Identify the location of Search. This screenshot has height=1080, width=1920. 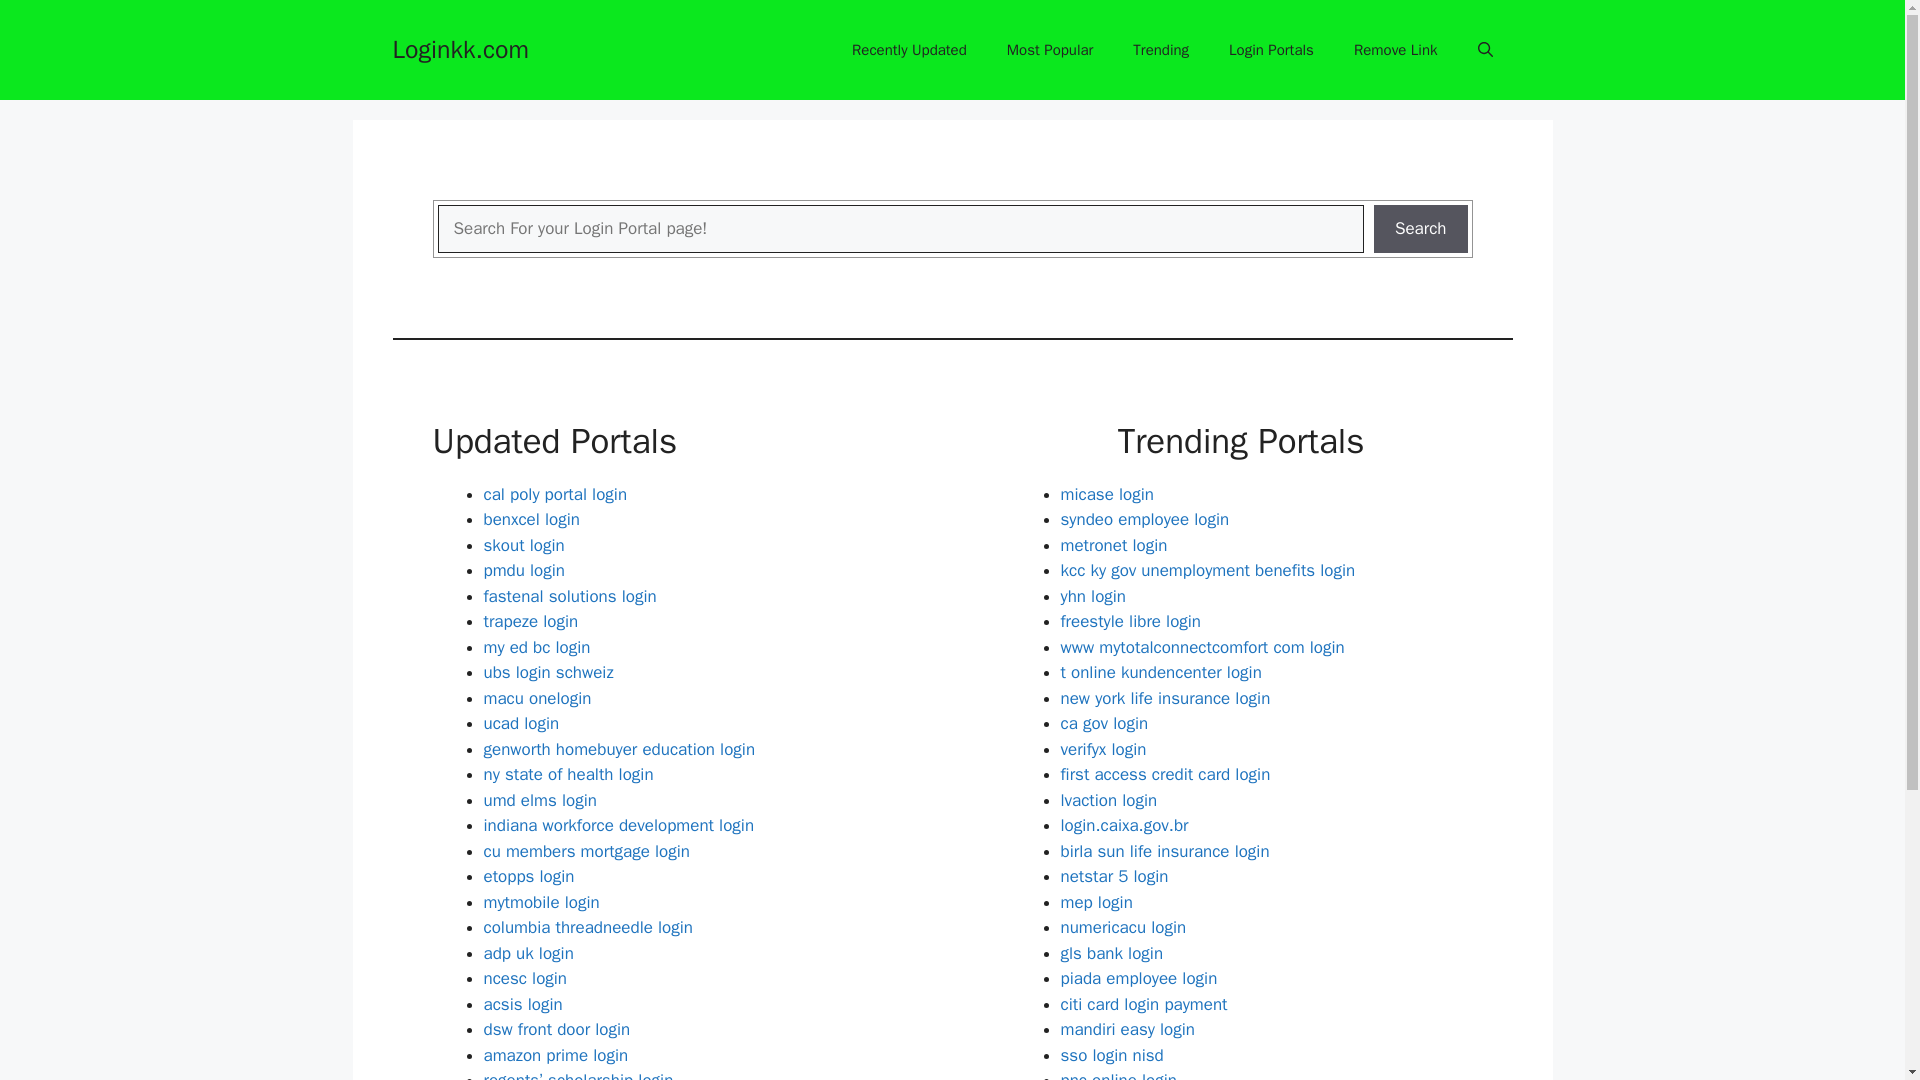
(1421, 228).